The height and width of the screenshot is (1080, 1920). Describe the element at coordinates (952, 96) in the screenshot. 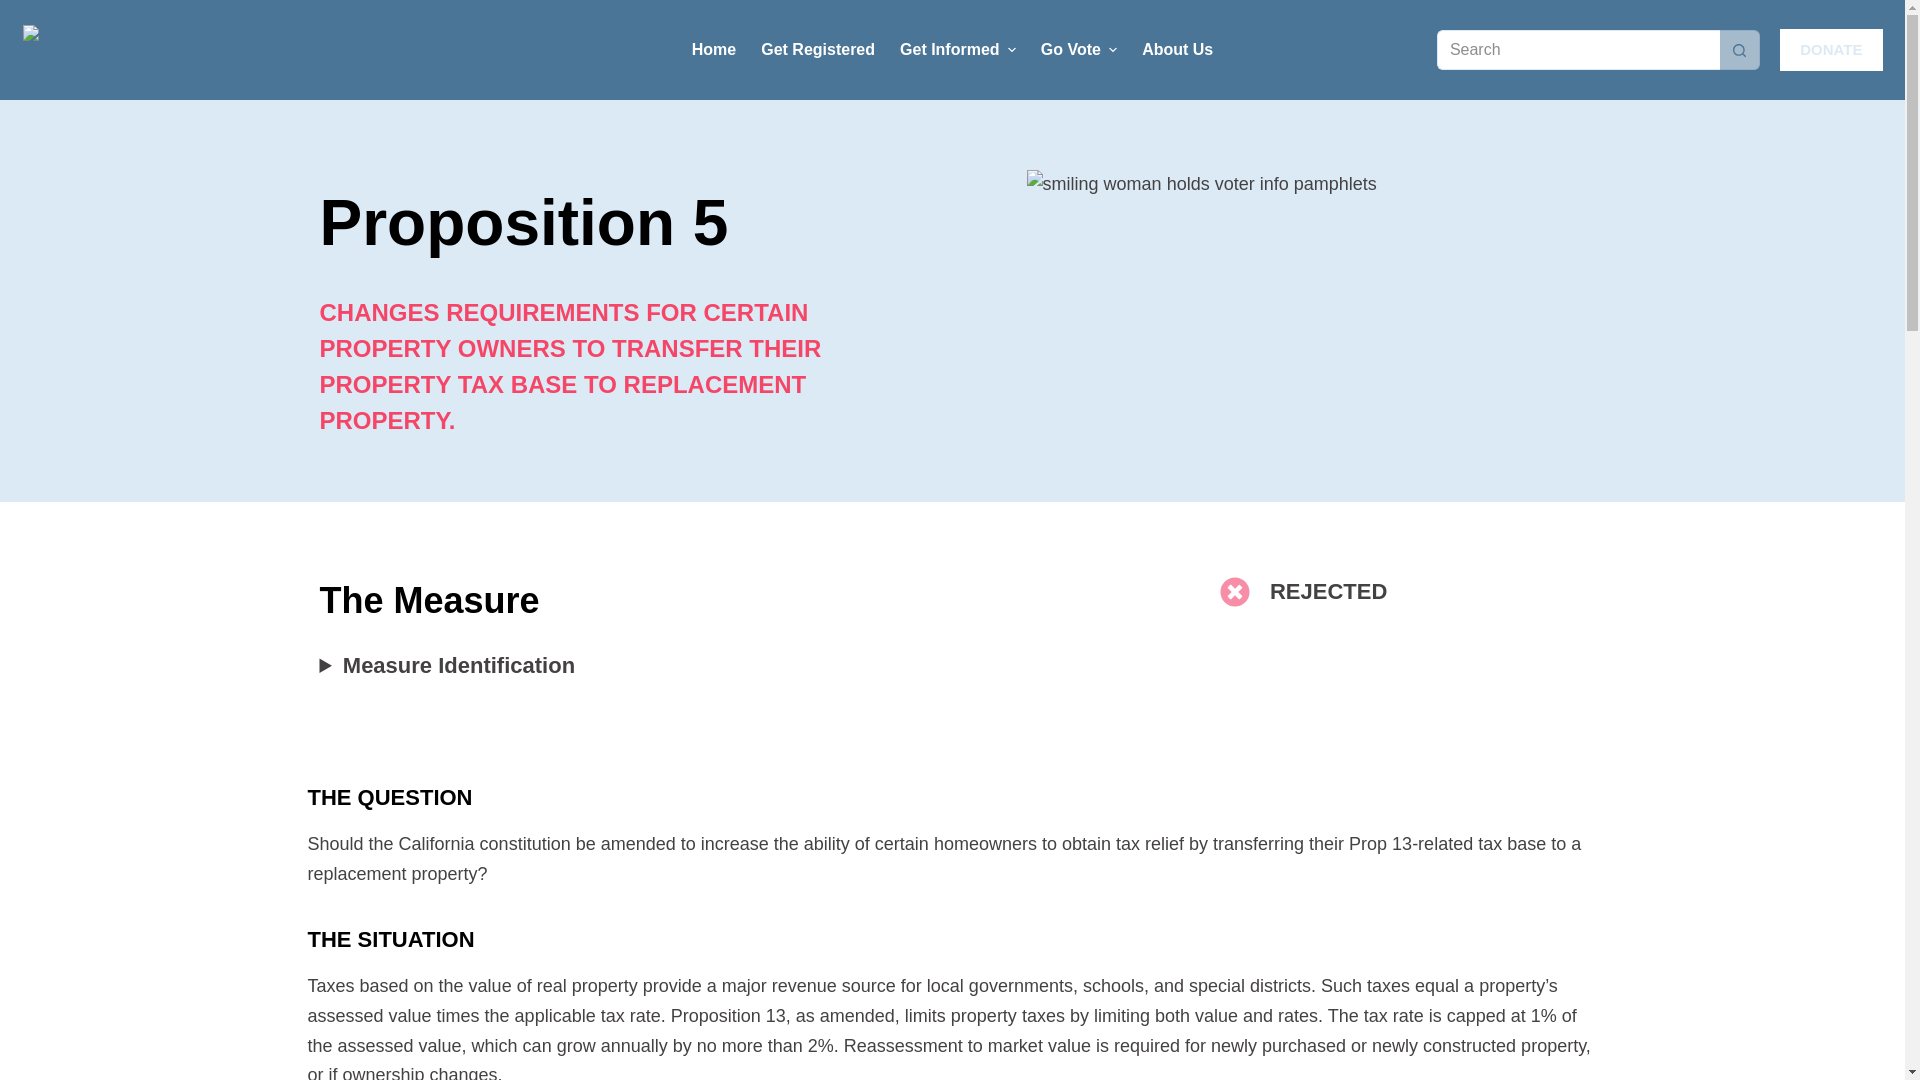

I see `Prop 5: 2018` at that location.